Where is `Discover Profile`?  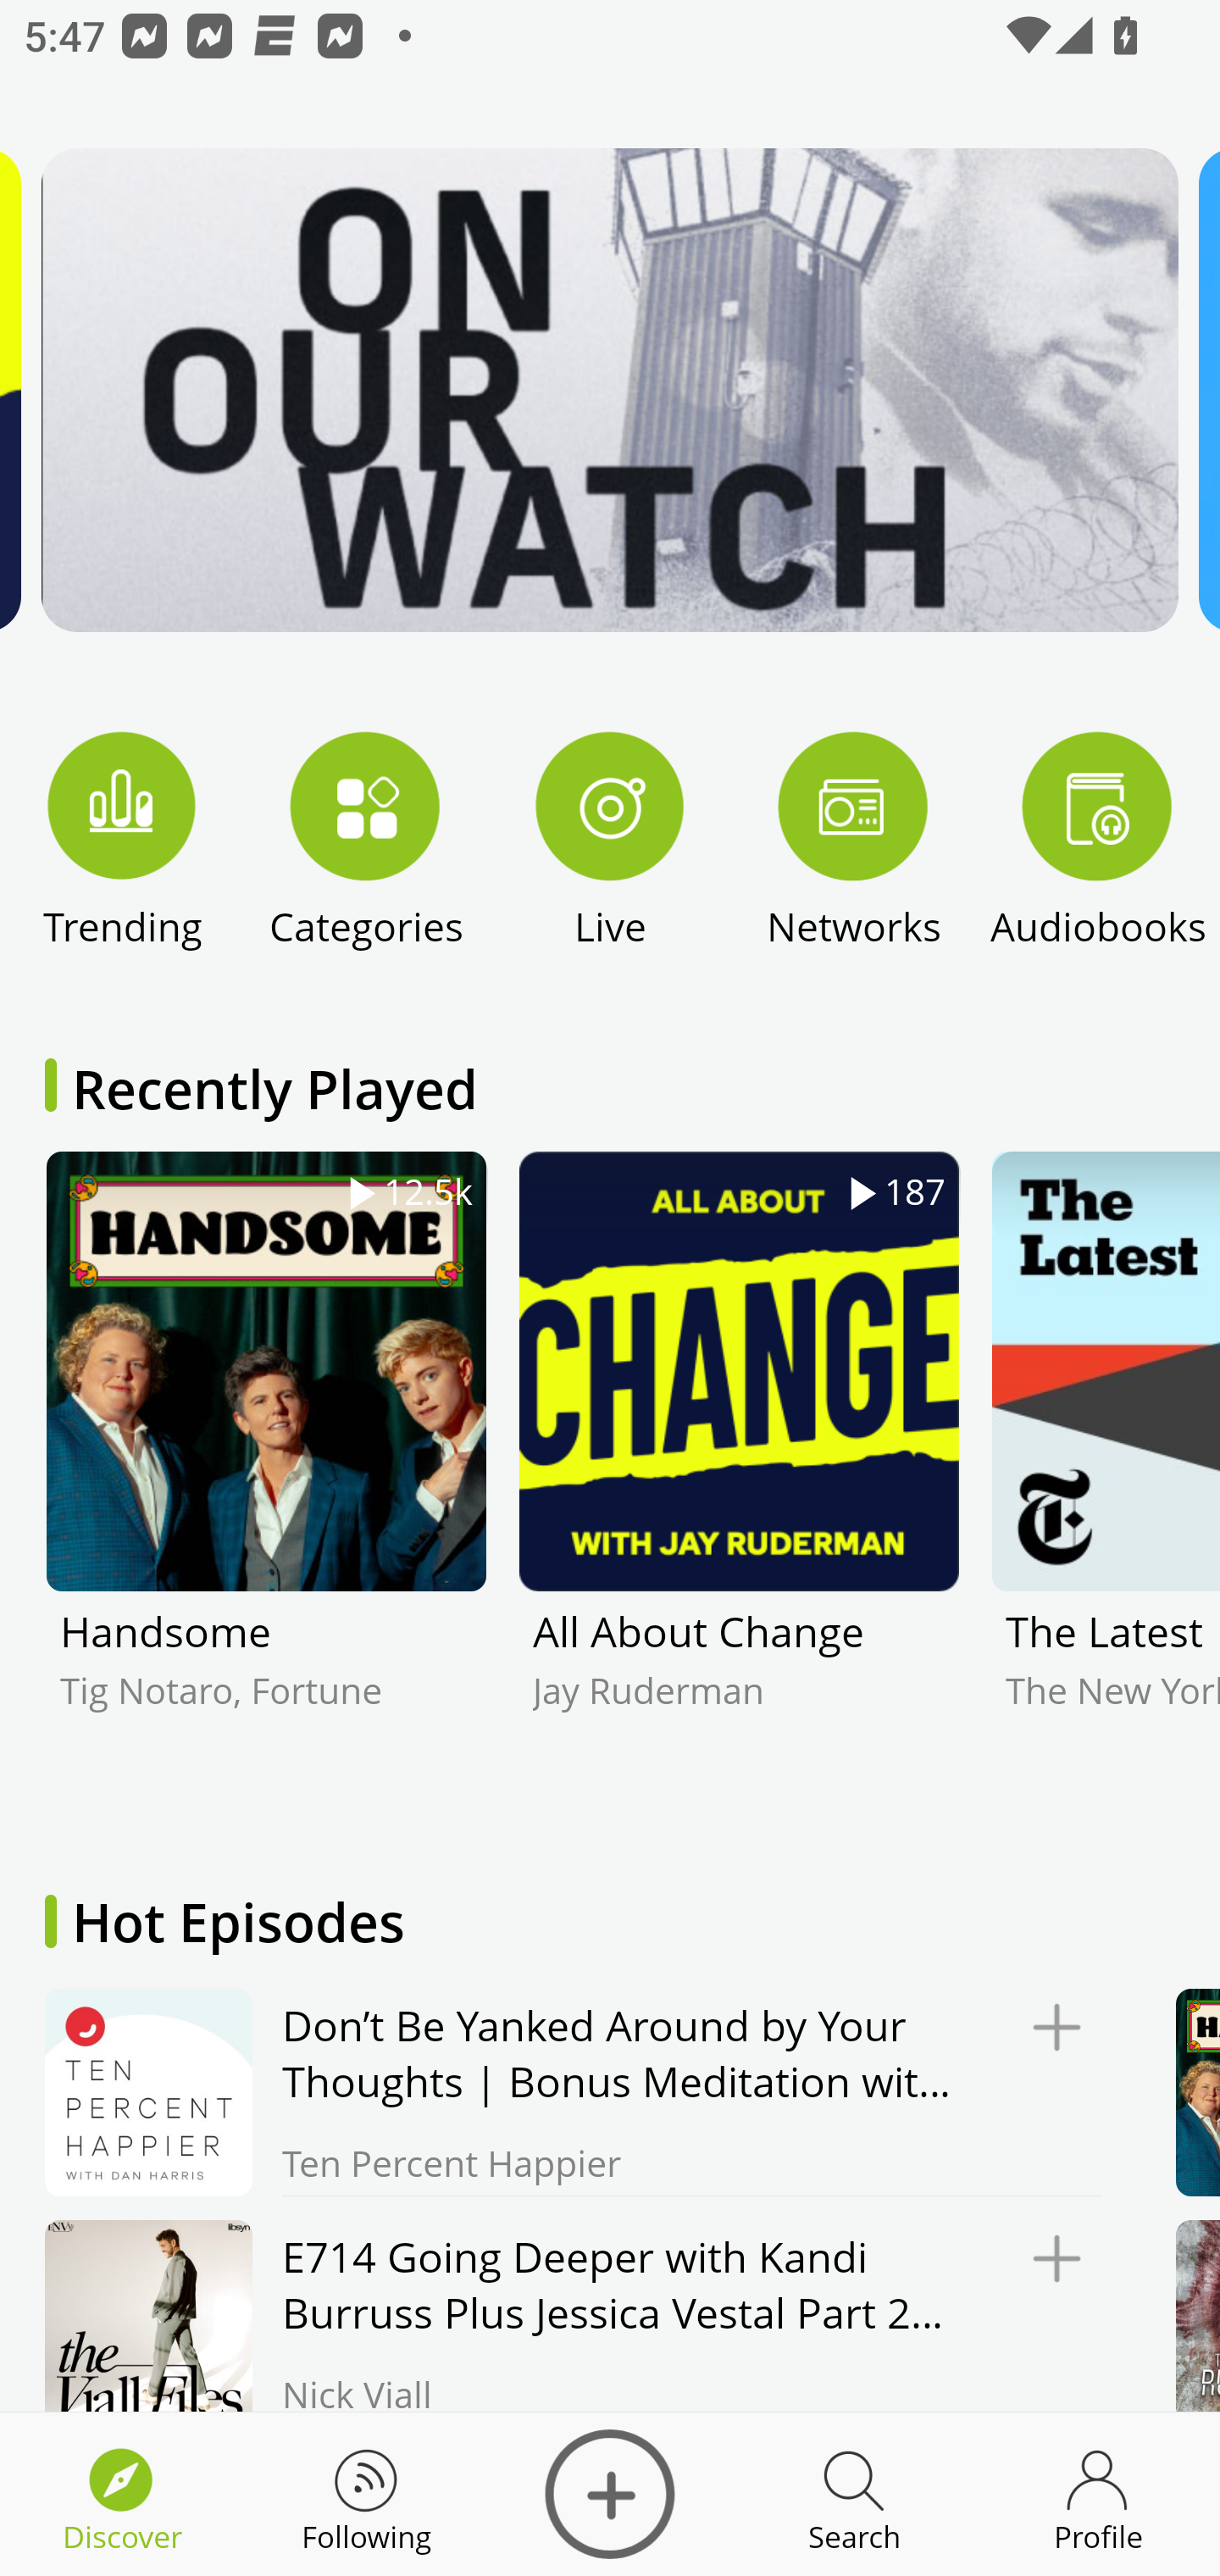
Discover Profile is located at coordinates (1098, 2495).